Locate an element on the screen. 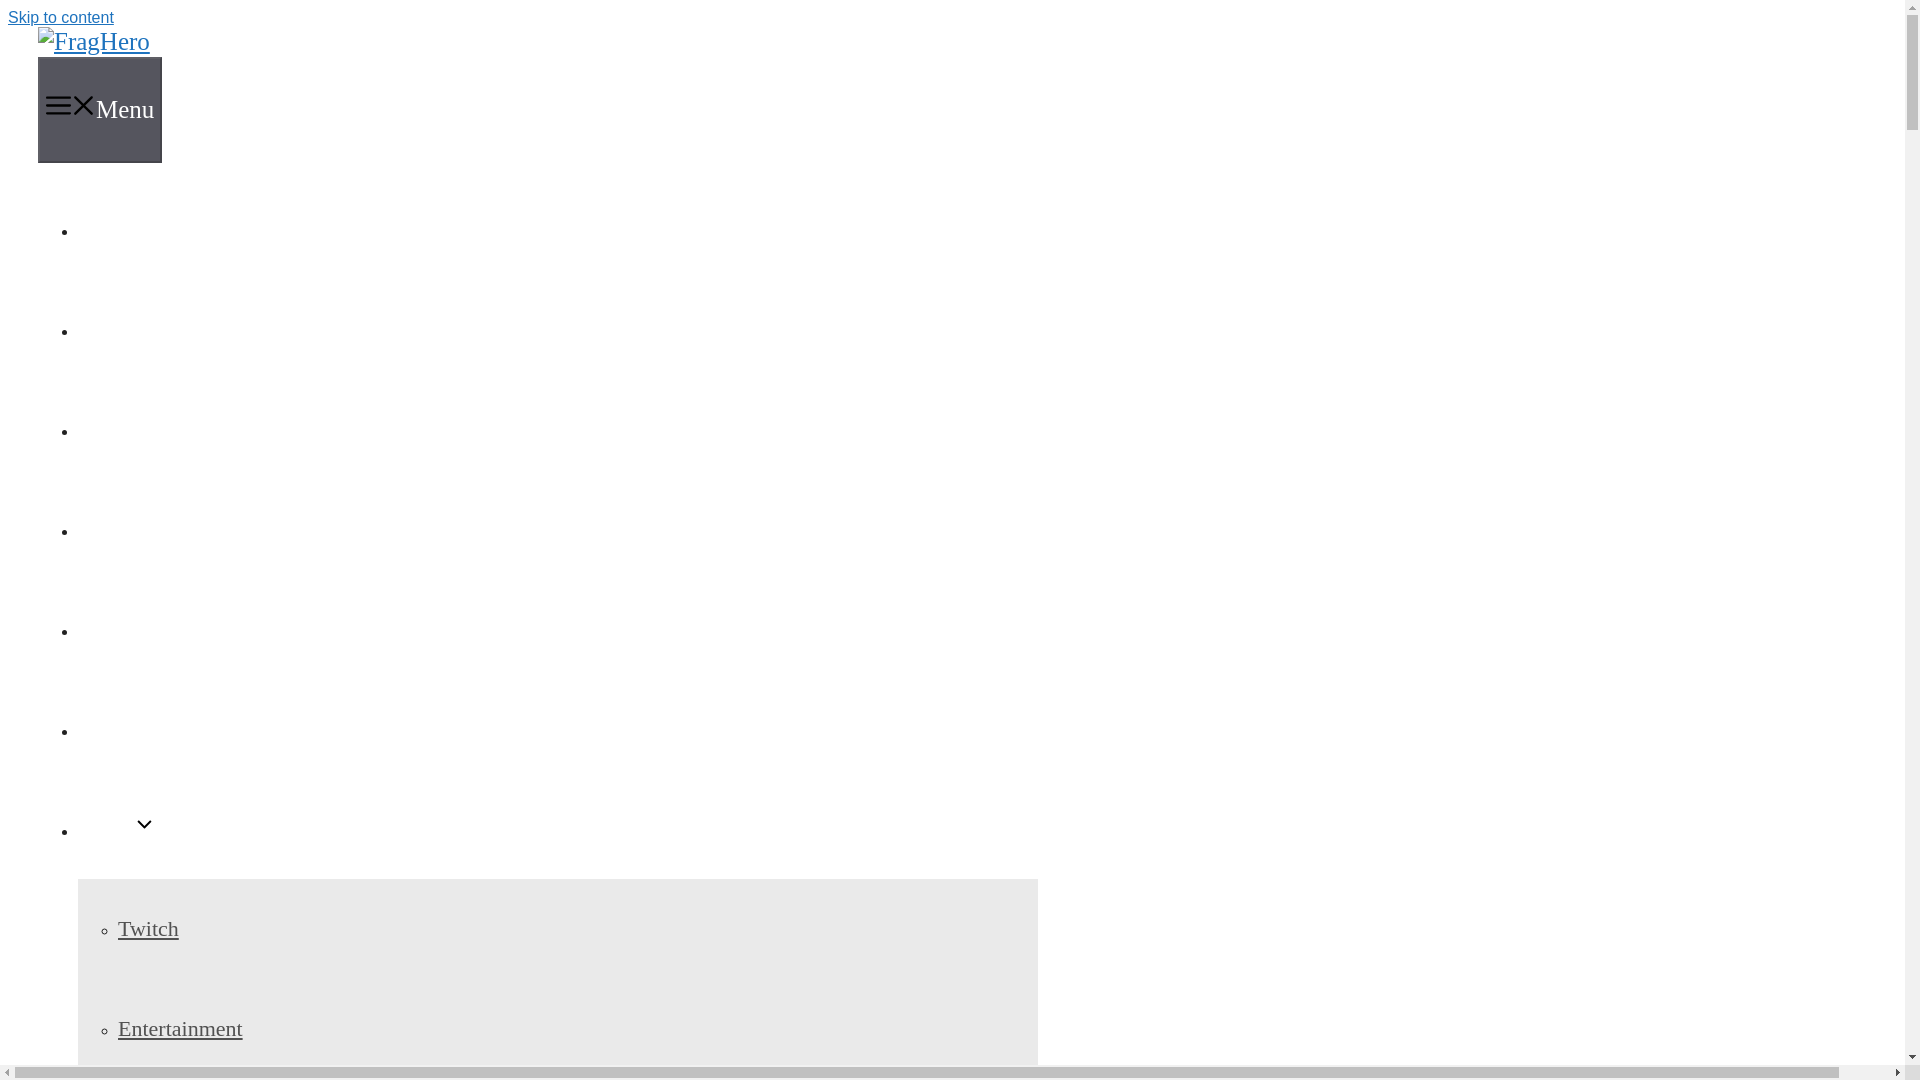 Image resolution: width=1920 pixels, height=1080 pixels. Menu is located at coordinates (100, 110).